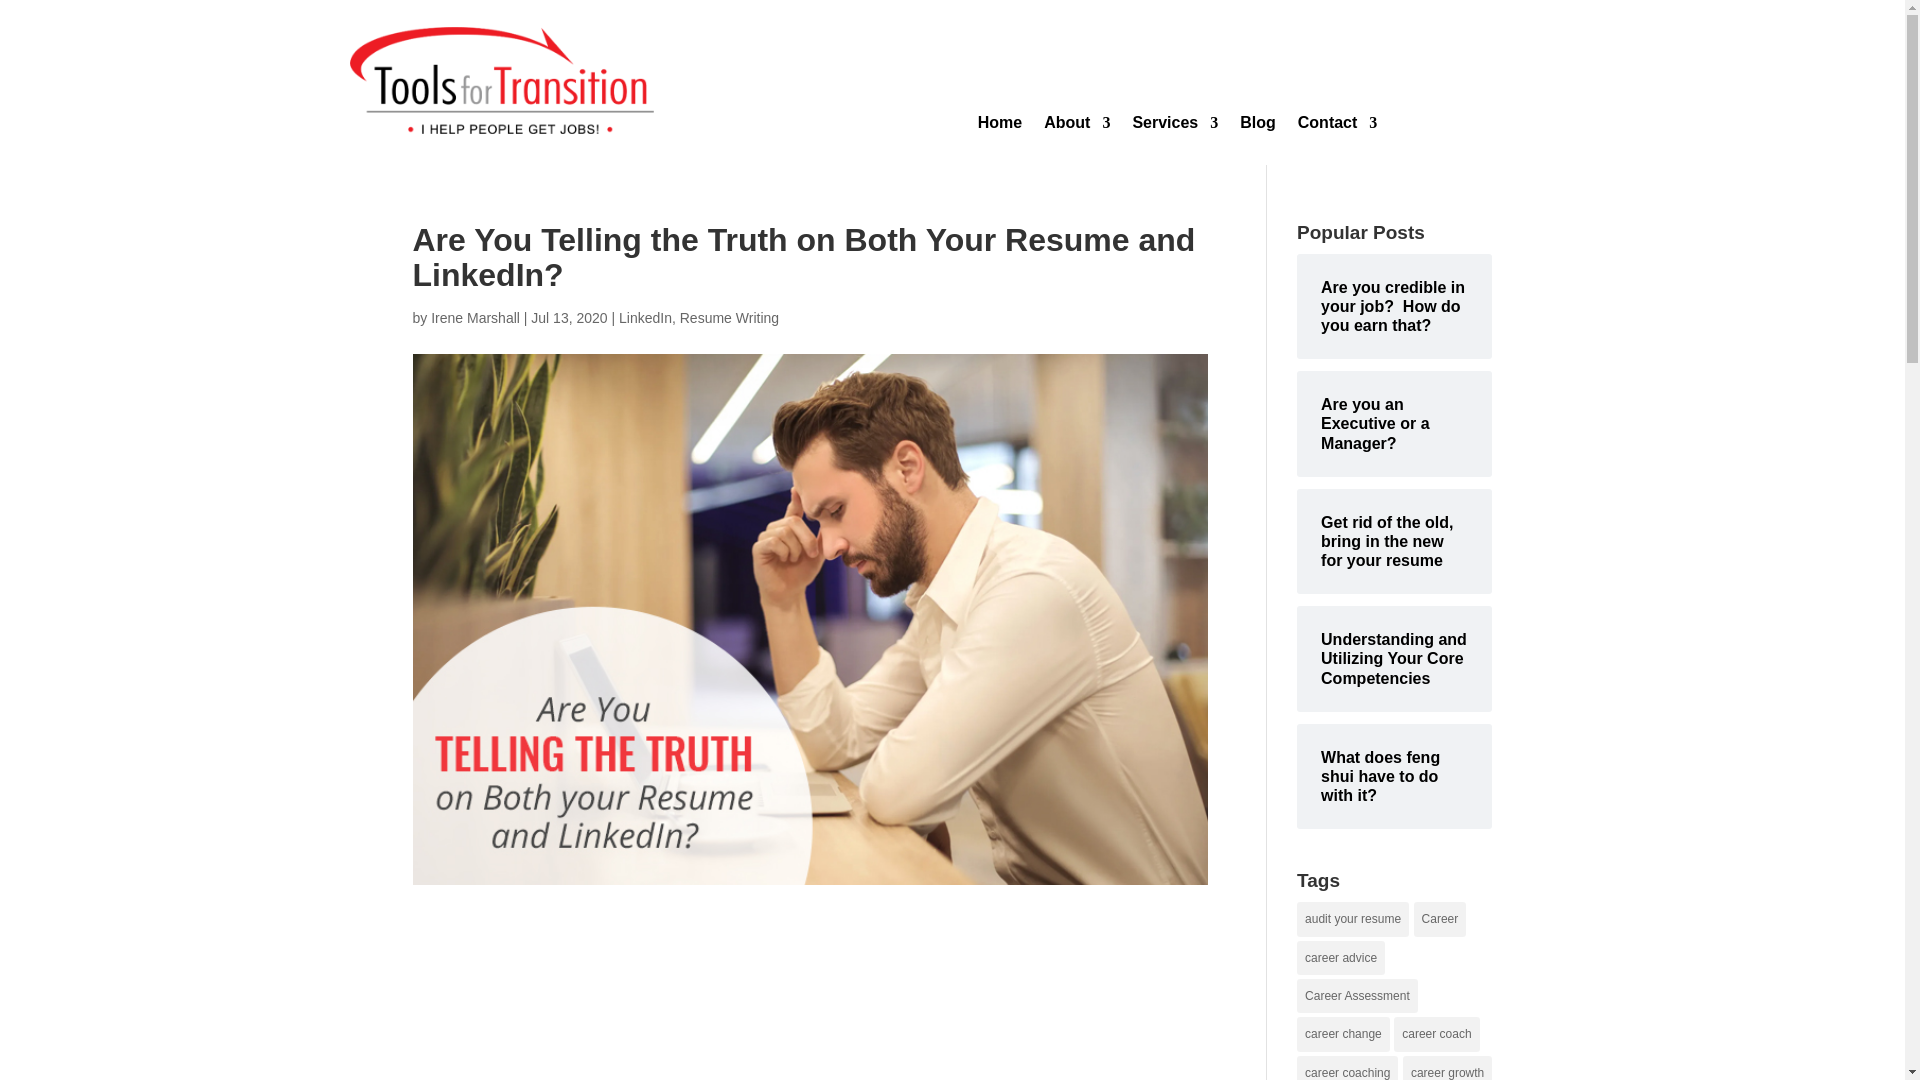 The height and width of the screenshot is (1080, 1920). What do you see at coordinates (1338, 126) in the screenshot?
I see `Contact` at bounding box center [1338, 126].